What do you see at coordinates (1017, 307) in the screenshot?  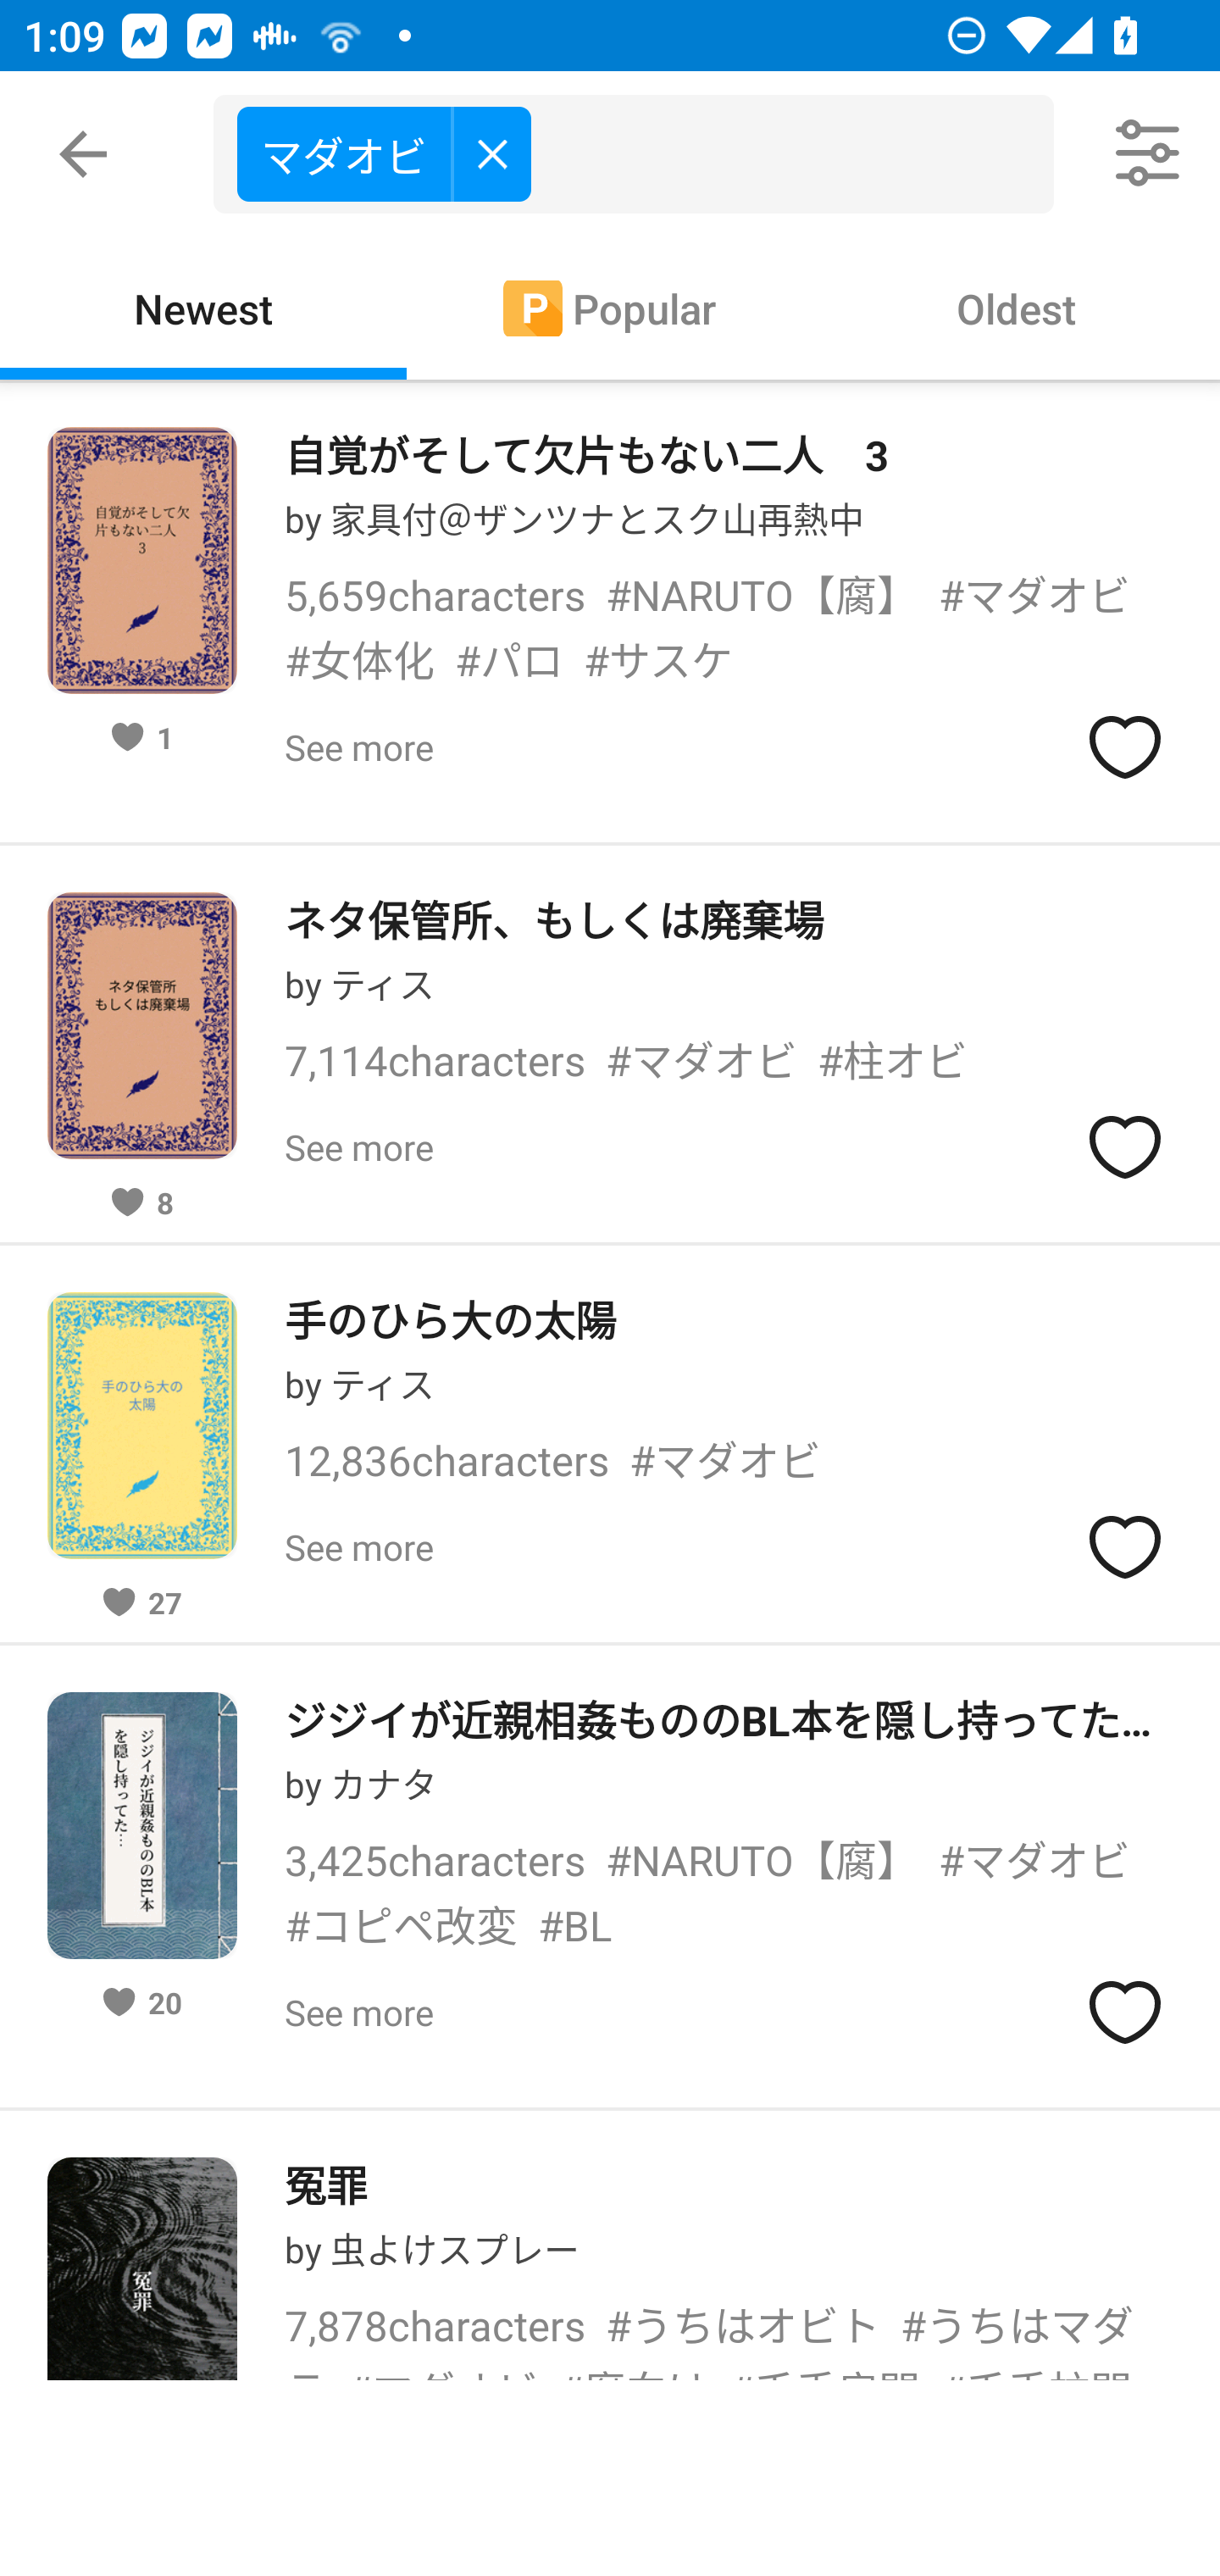 I see `Oldest` at bounding box center [1017, 307].